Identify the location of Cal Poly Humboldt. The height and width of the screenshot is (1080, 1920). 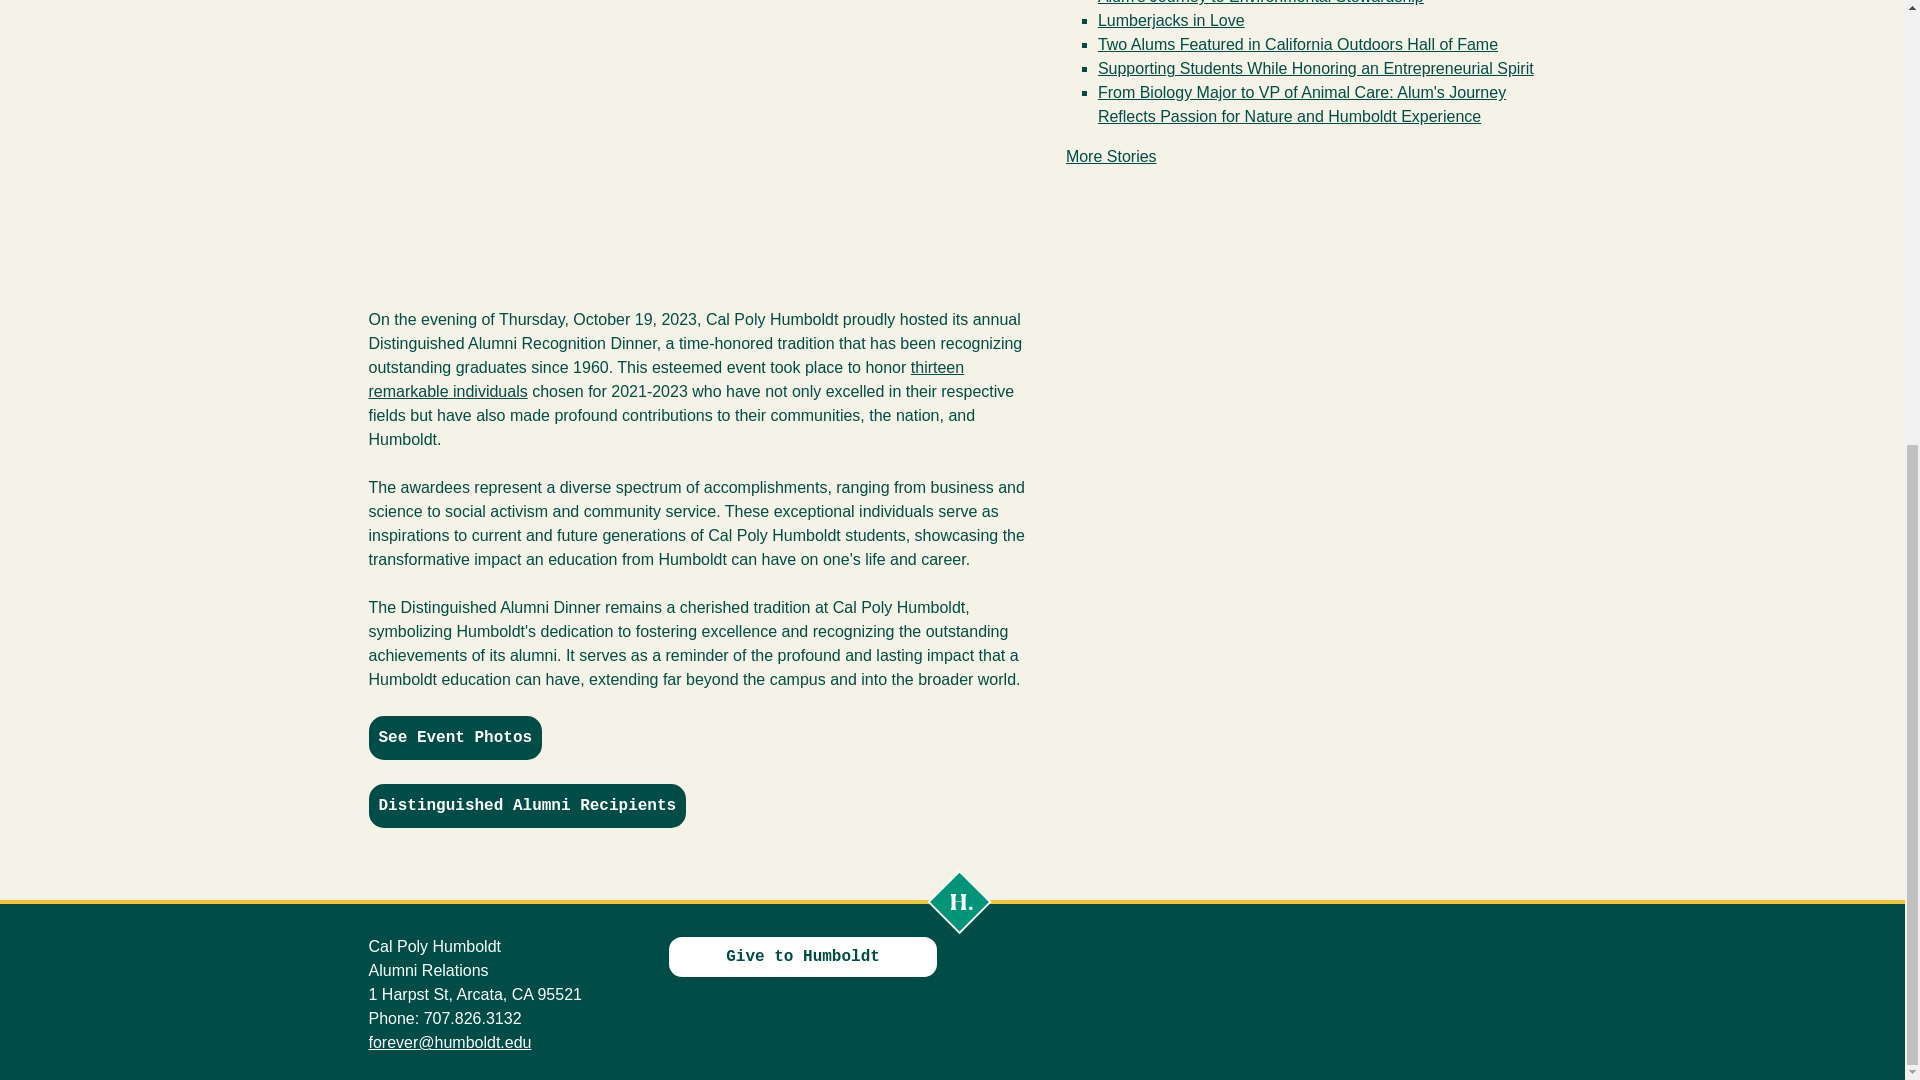
(958, 902).